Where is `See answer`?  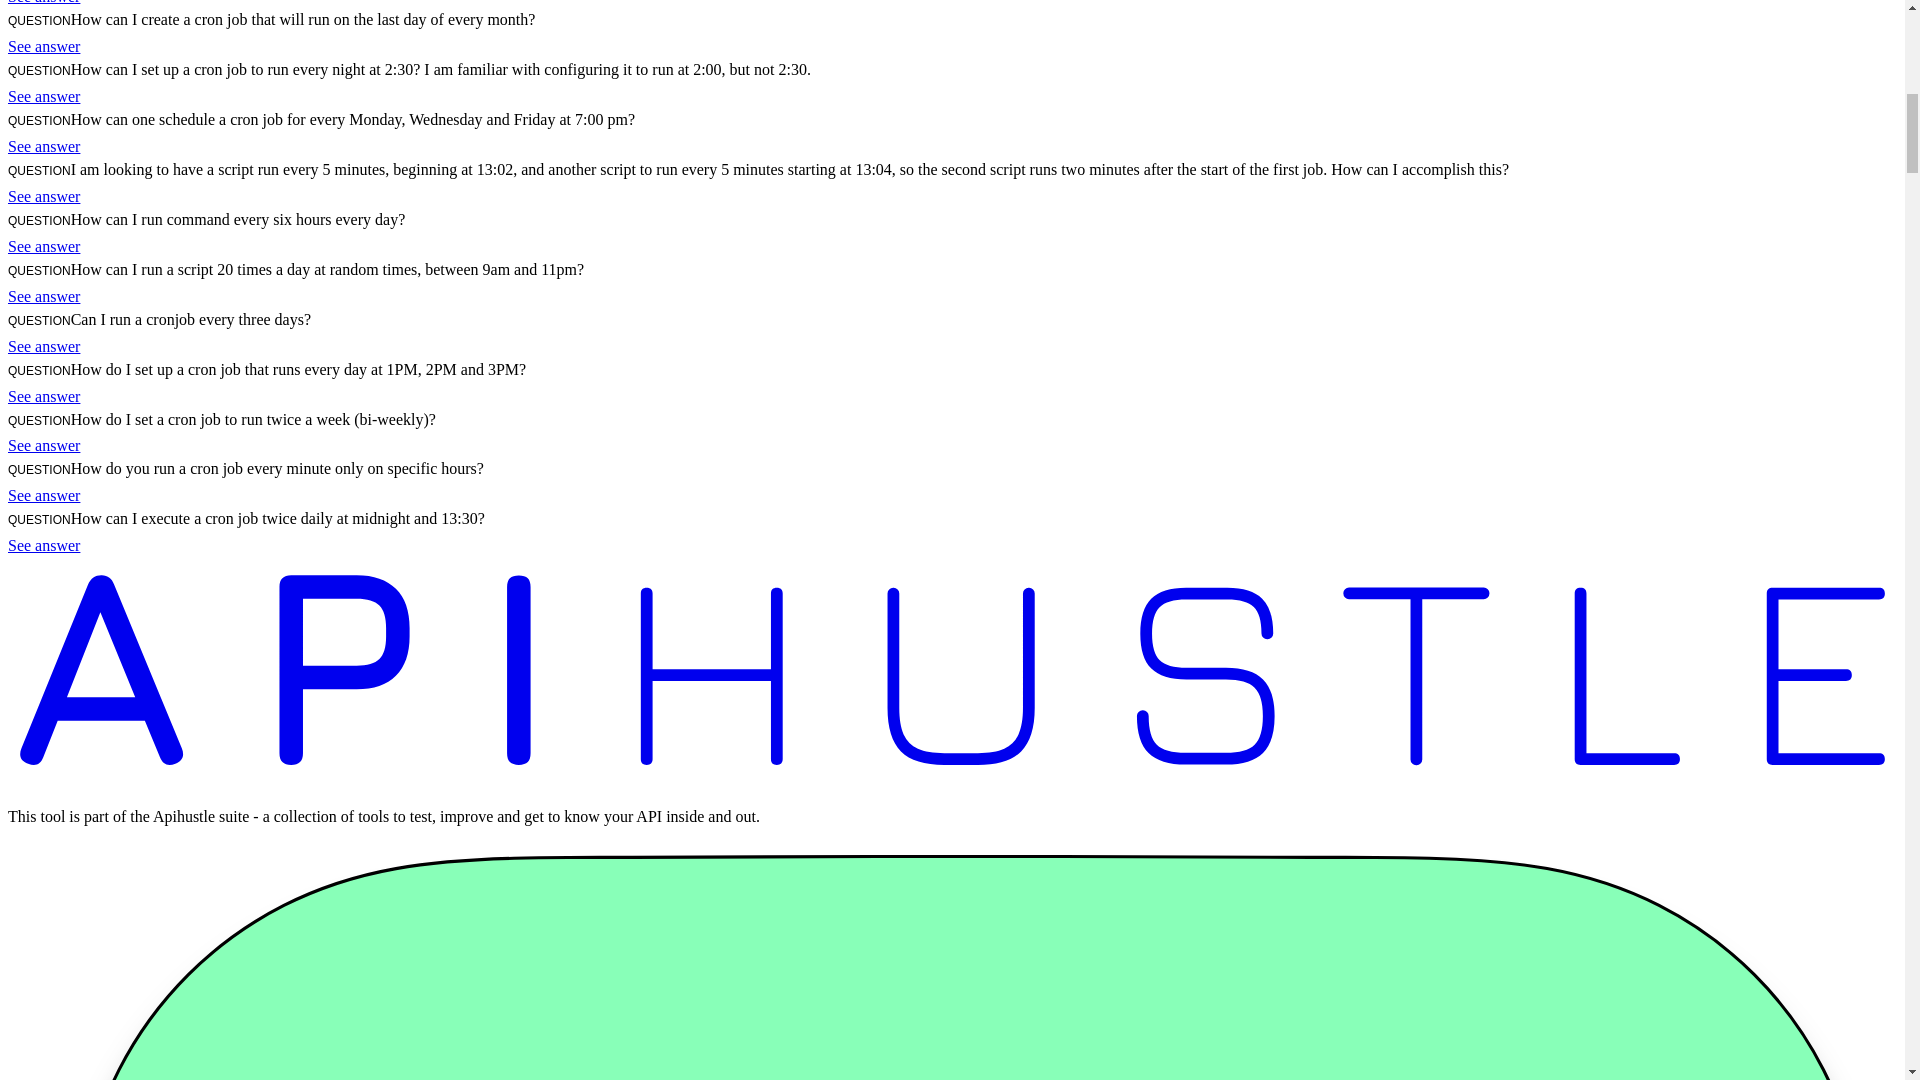 See answer is located at coordinates (44, 396).